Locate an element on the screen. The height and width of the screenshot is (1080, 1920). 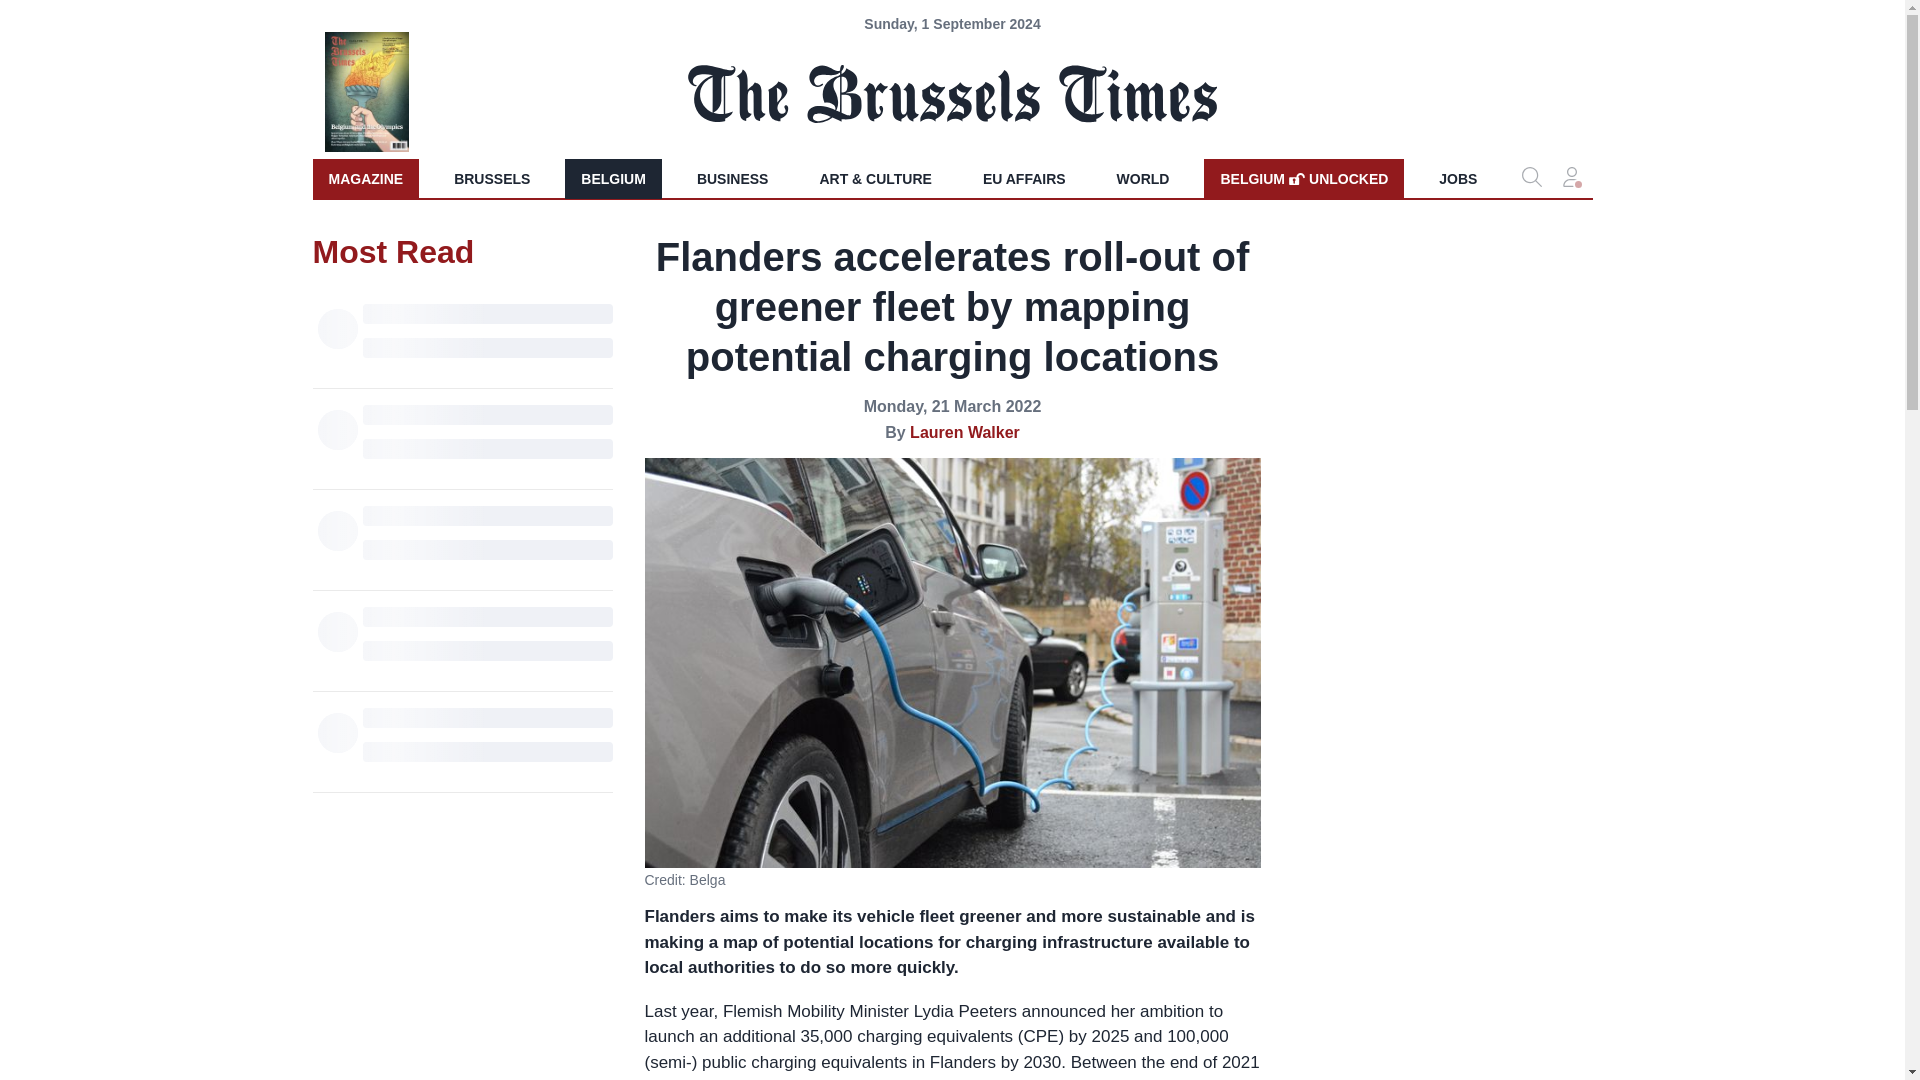
Lauren Walker is located at coordinates (964, 432).